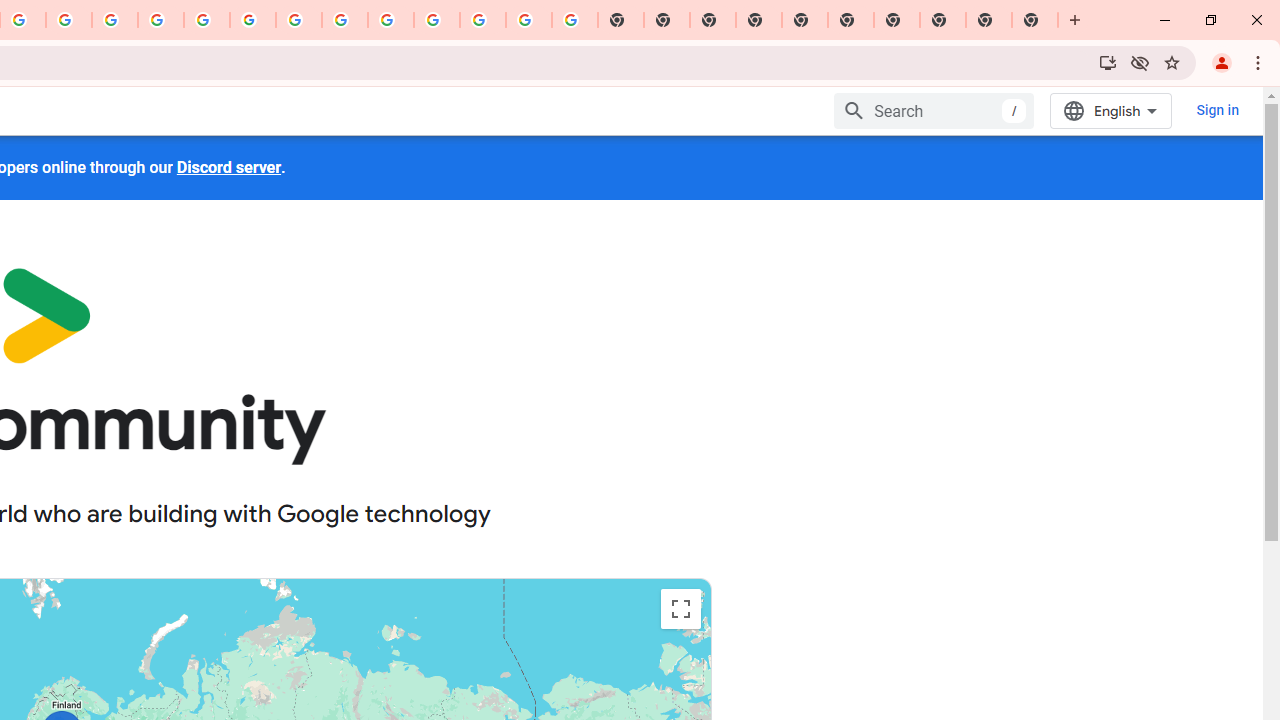 Image resolution: width=1280 pixels, height=720 pixels. Describe the element at coordinates (115, 20) in the screenshot. I see `Privacy Help Center - Policies Help` at that location.